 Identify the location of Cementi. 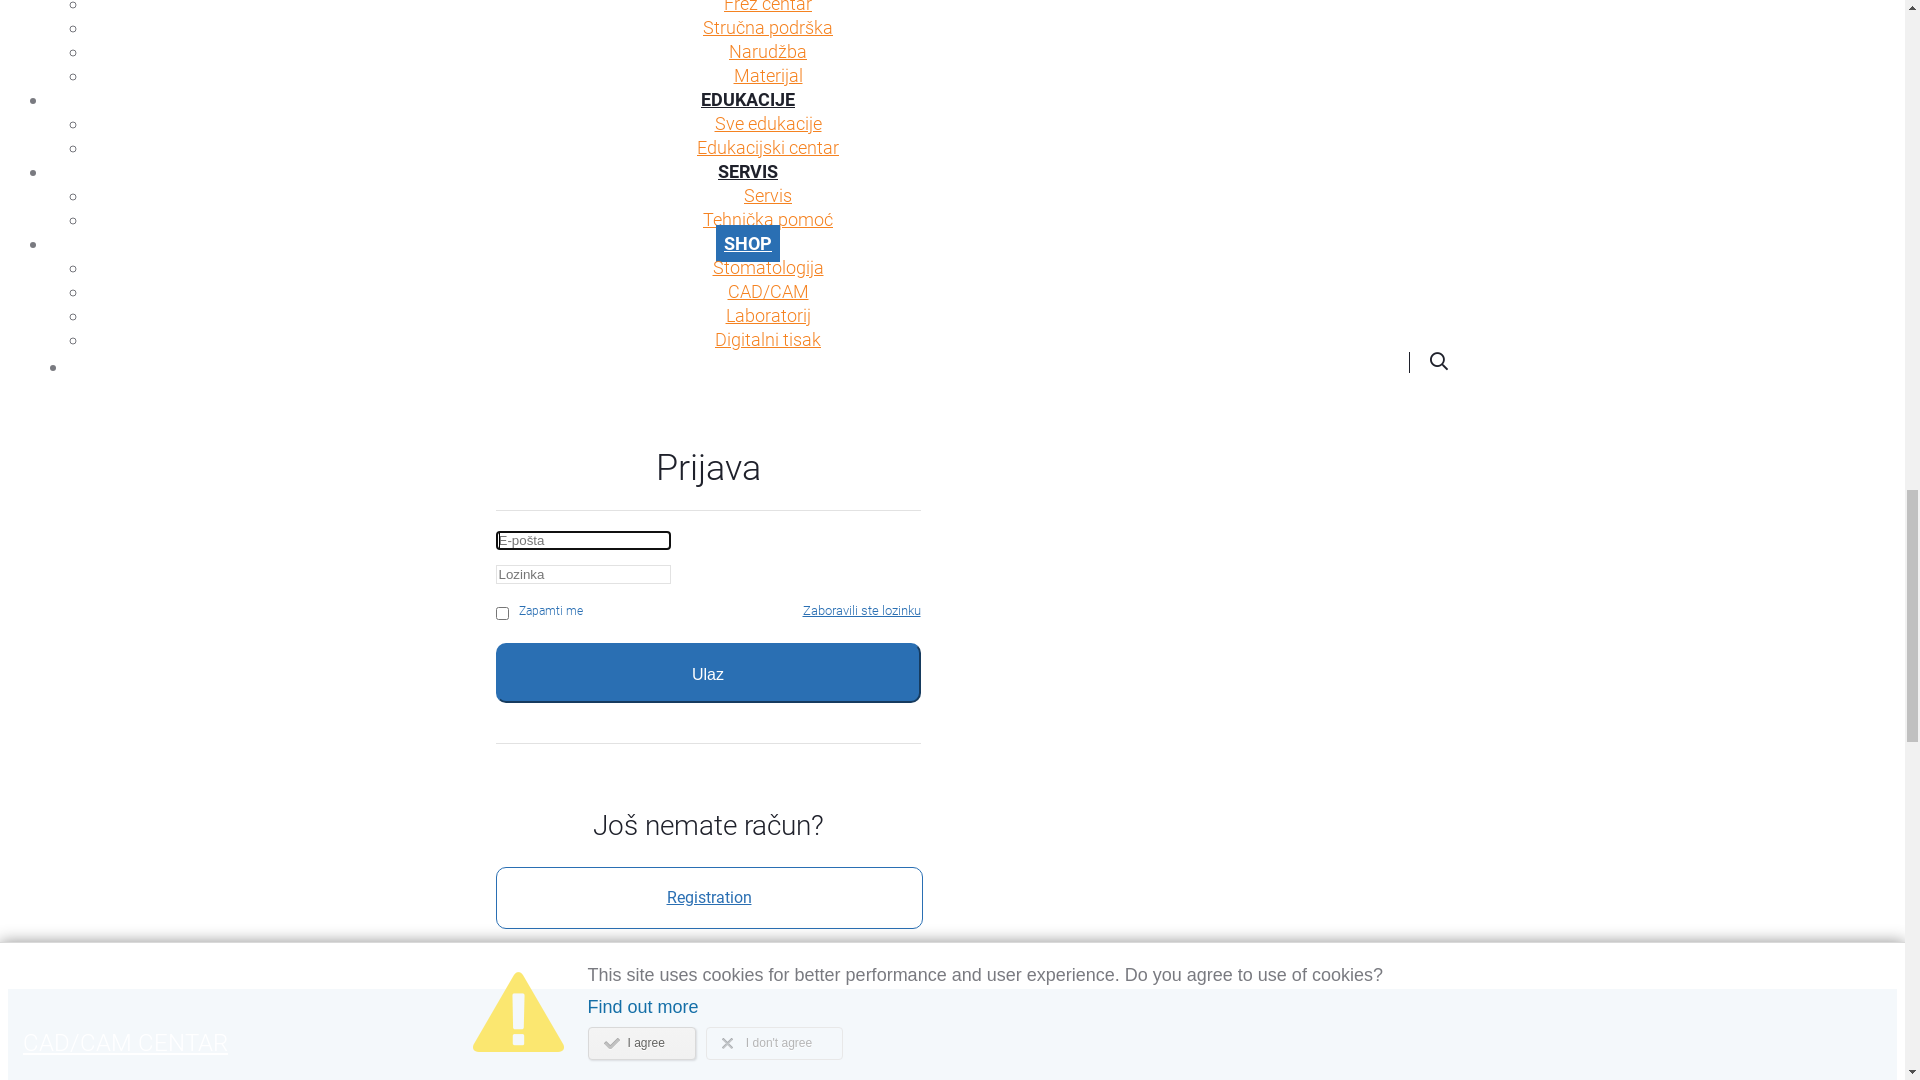
(768, 672).